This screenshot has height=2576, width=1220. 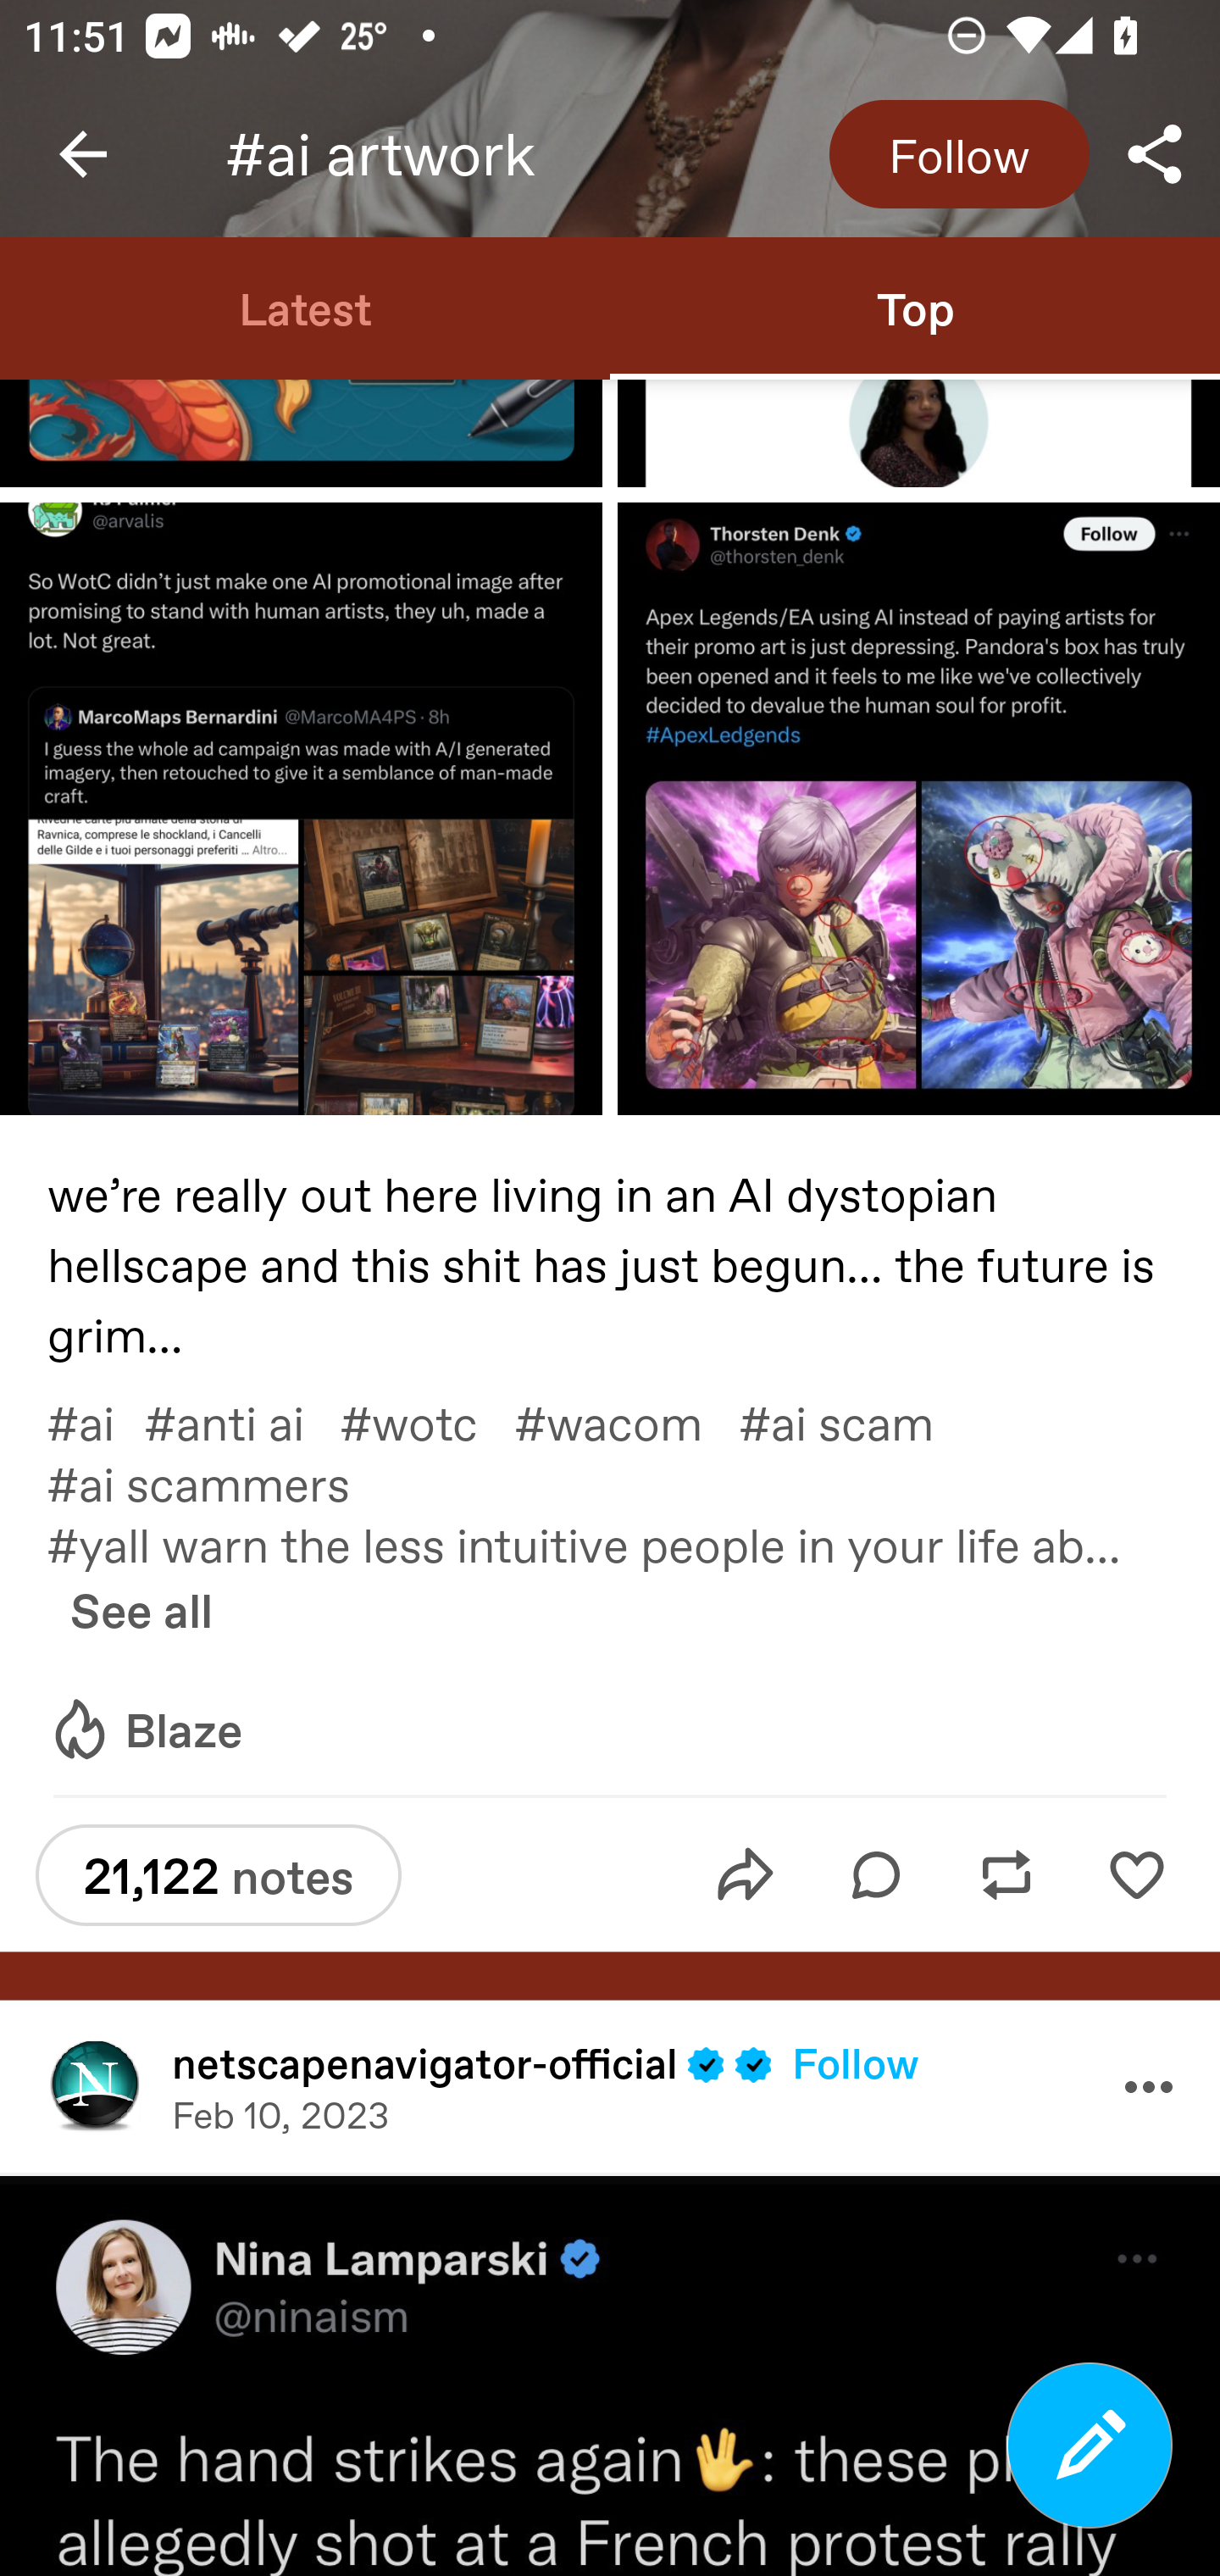 What do you see at coordinates (854, 1422) in the screenshot?
I see `#ai scam` at bounding box center [854, 1422].